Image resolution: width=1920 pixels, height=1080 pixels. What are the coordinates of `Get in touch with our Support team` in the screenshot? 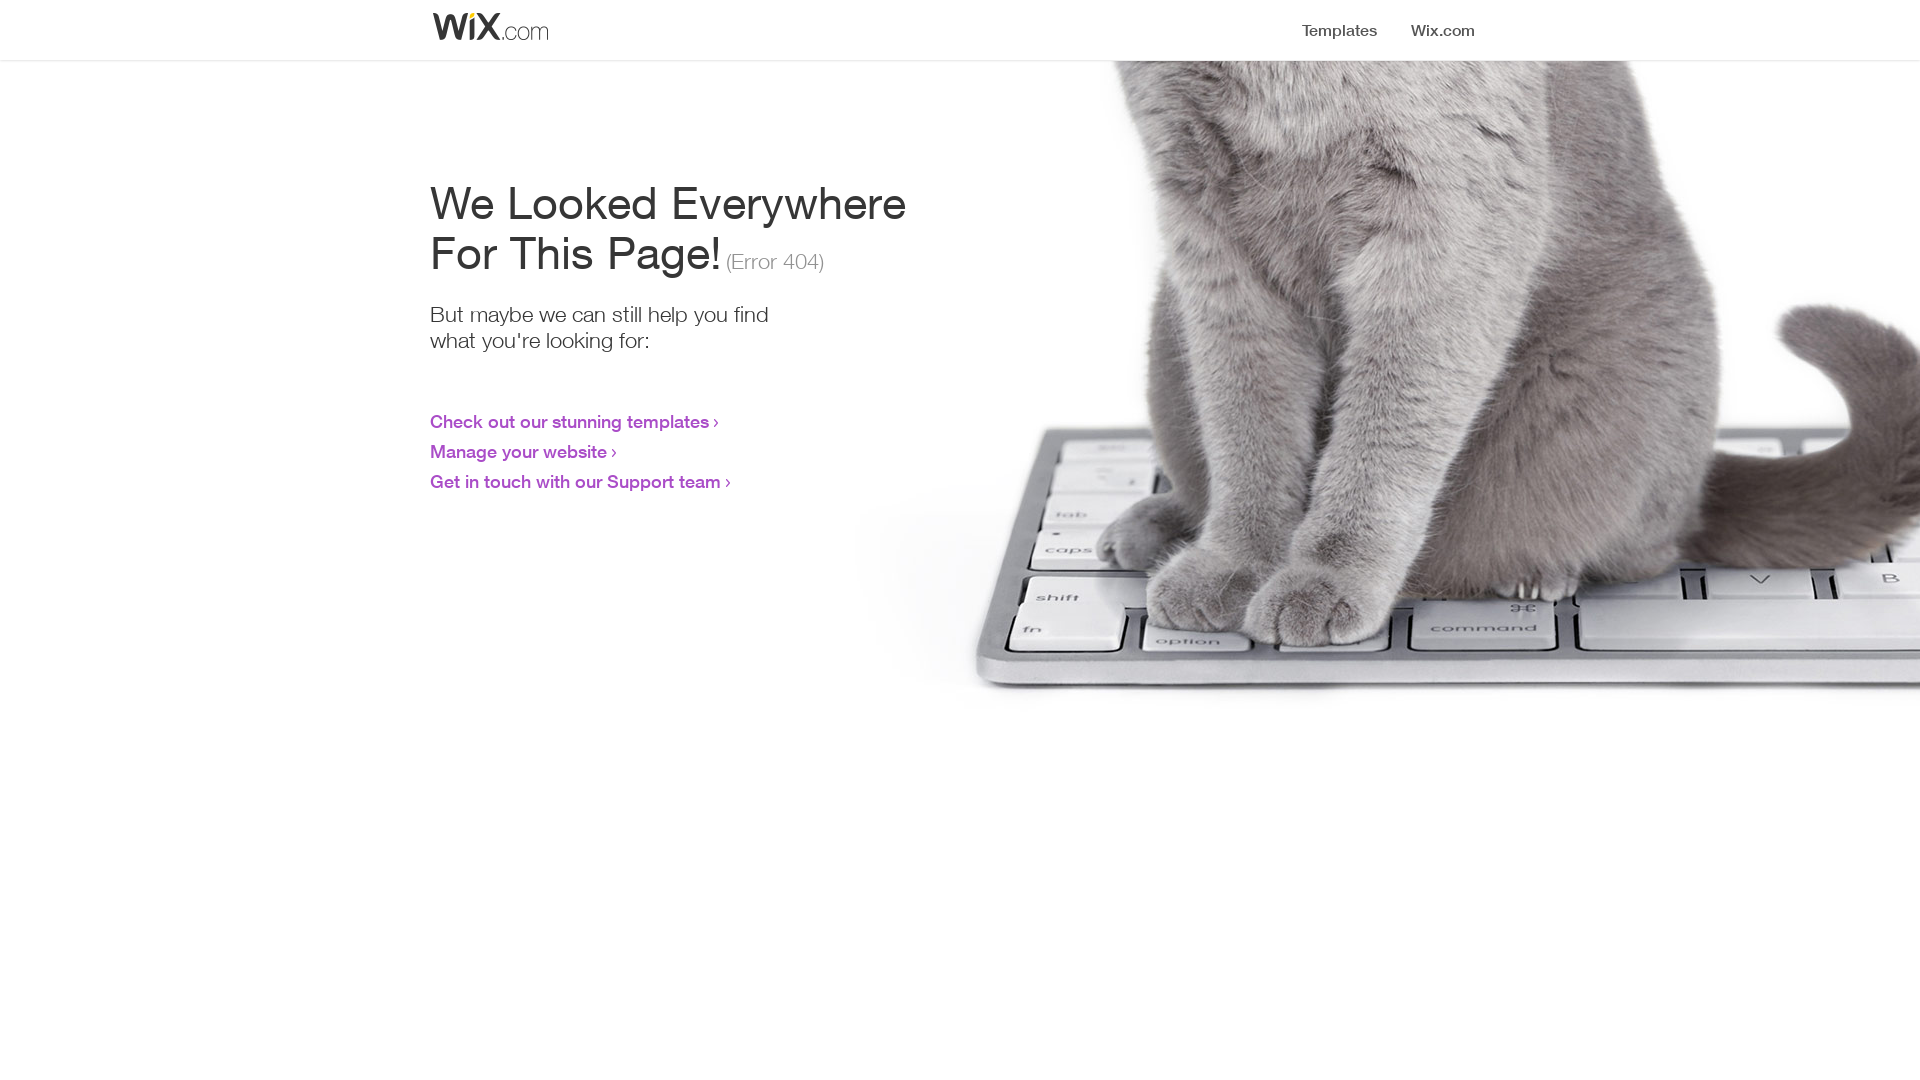 It's located at (576, 481).